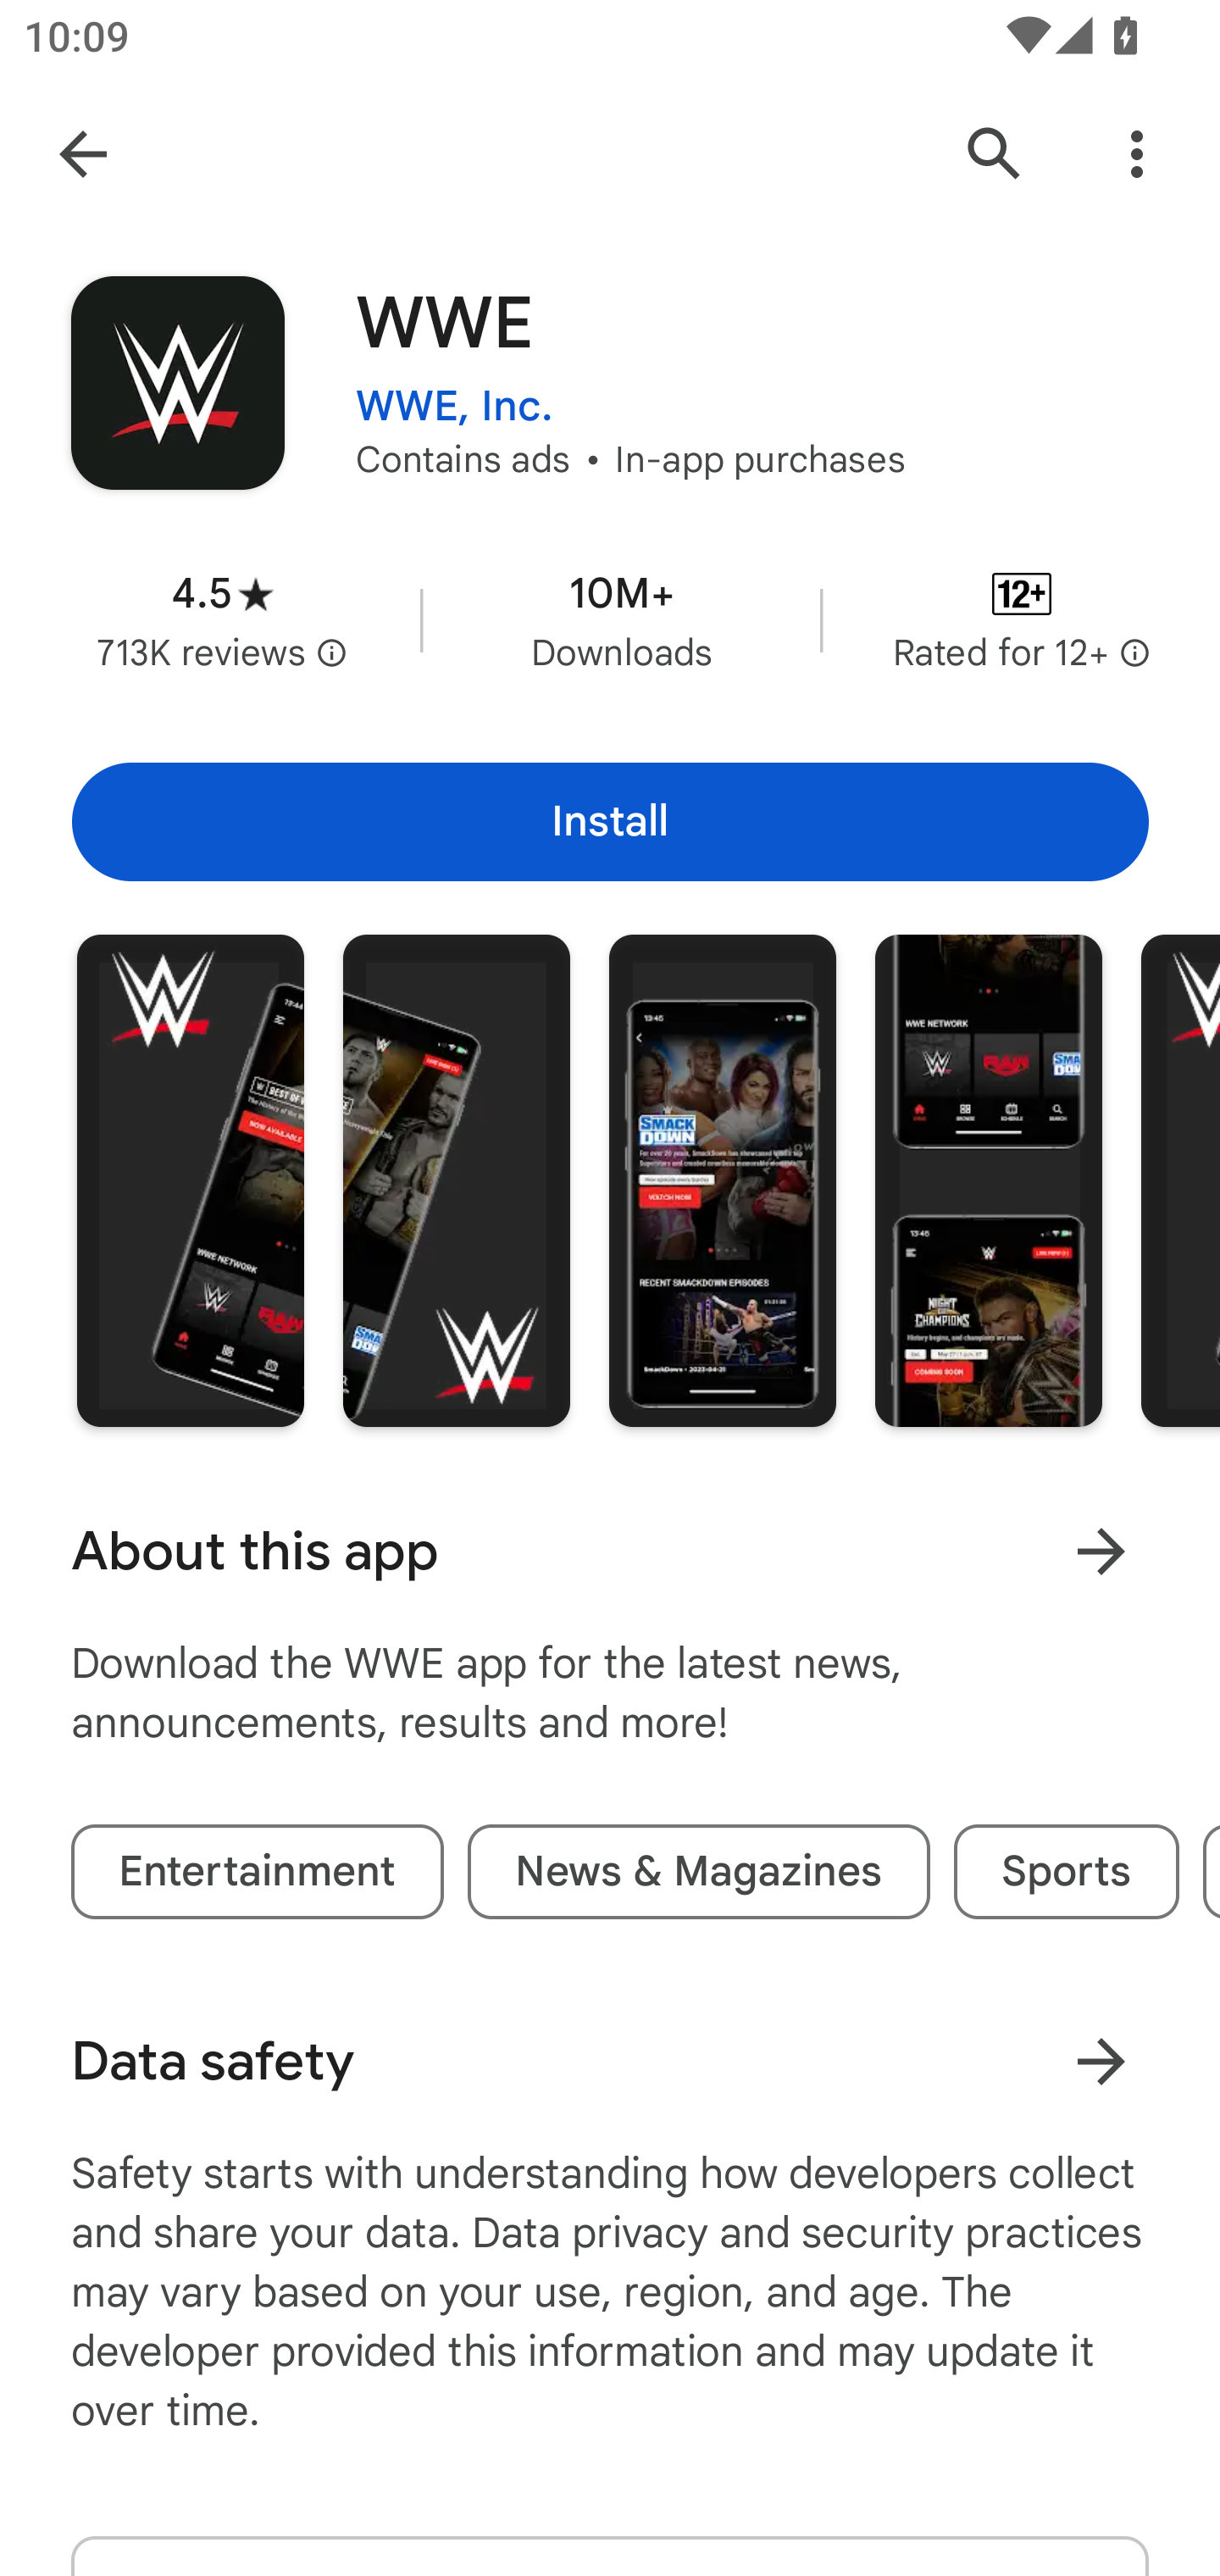  Describe the element at coordinates (988, 1181) in the screenshot. I see `Screenshot "4" of "7"` at that location.